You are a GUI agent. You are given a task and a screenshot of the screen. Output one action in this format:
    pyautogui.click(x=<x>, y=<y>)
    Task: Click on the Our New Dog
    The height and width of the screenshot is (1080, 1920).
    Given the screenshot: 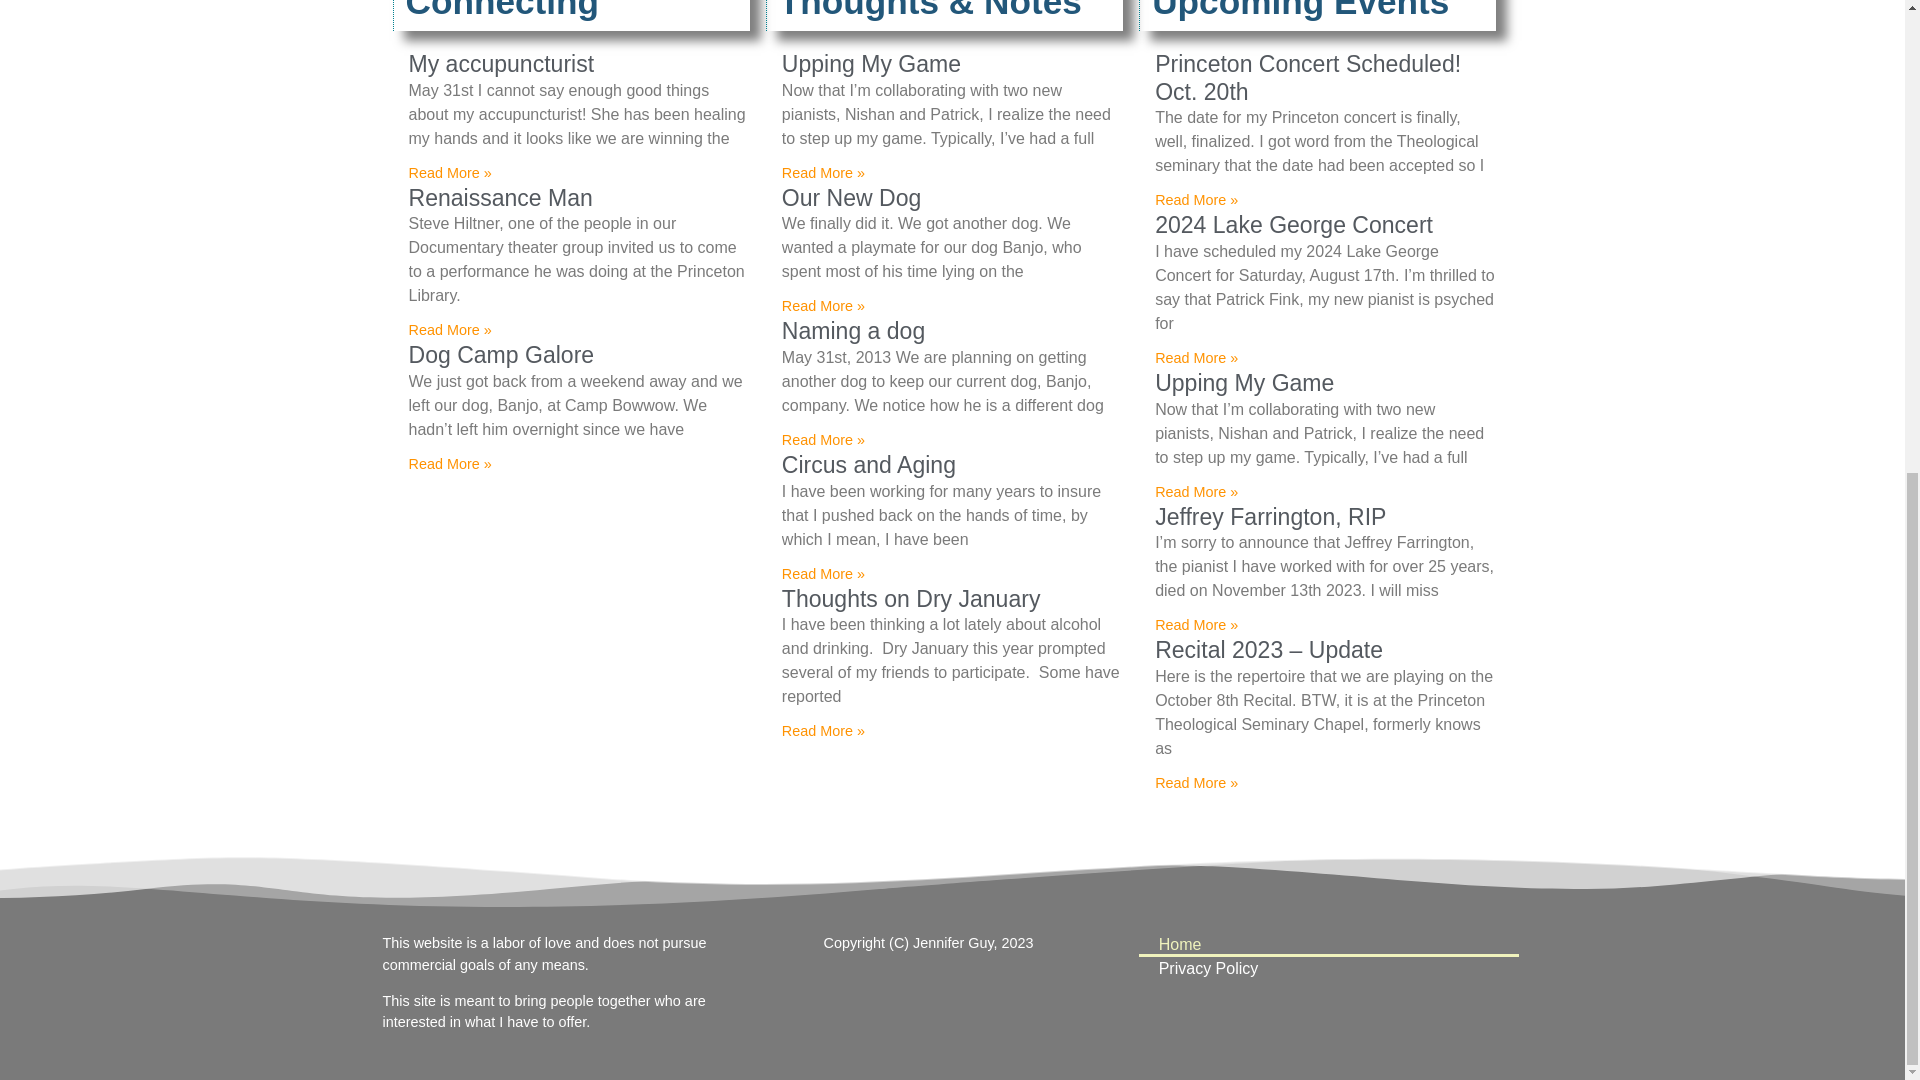 What is the action you would take?
    pyautogui.click(x=851, y=197)
    